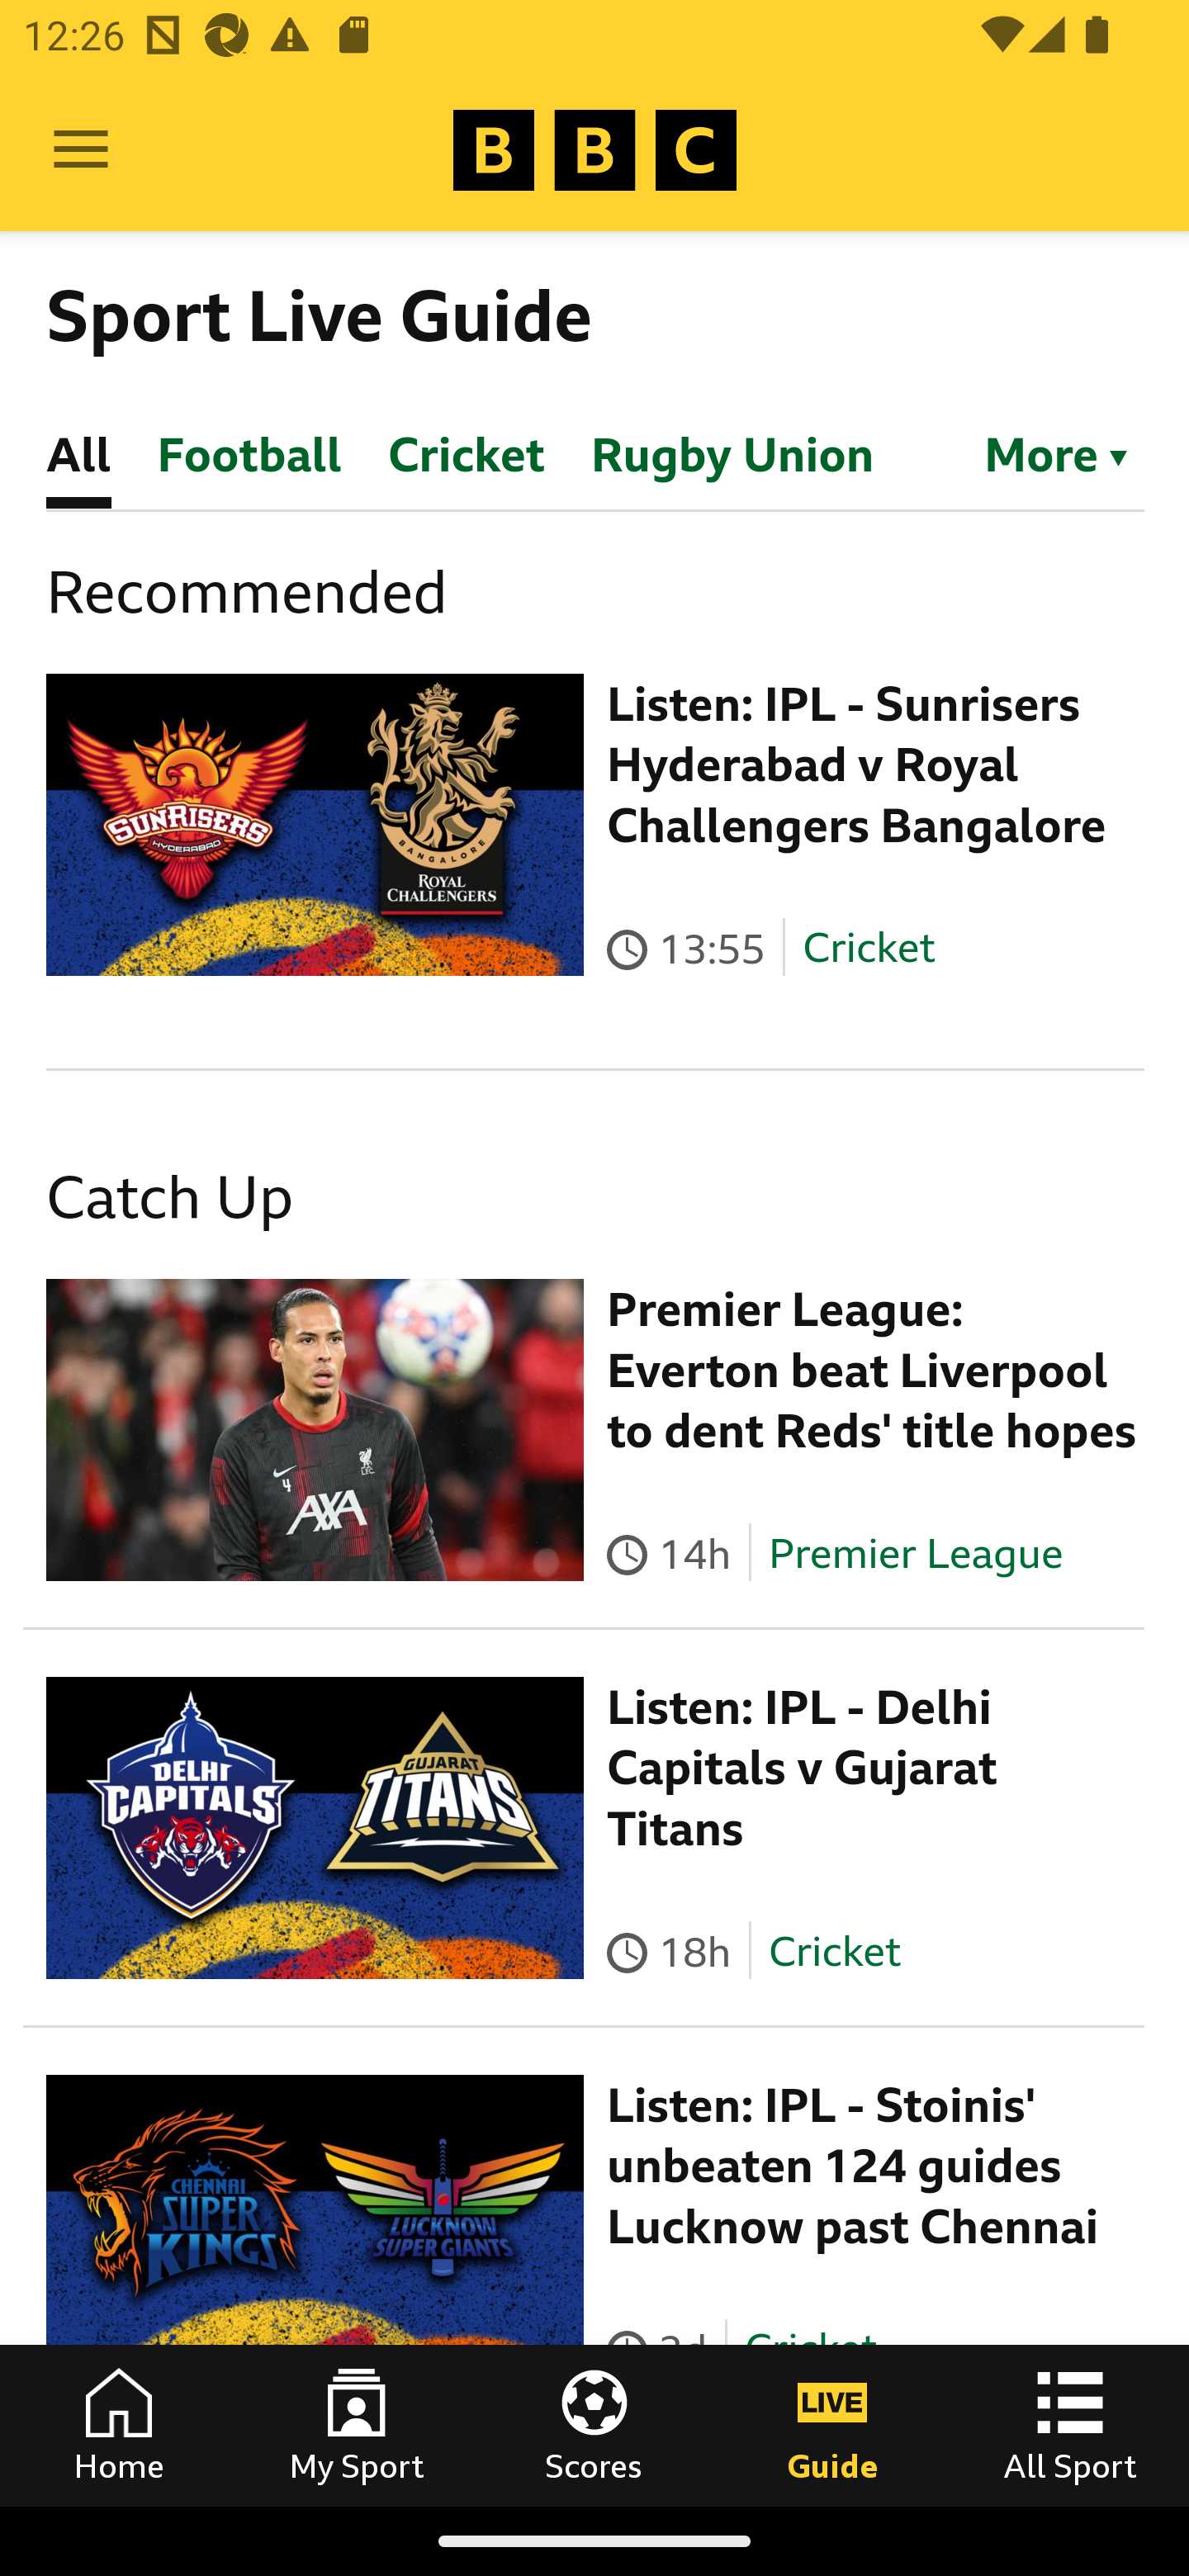  What do you see at coordinates (1070, 2425) in the screenshot?
I see `All Sport` at bounding box center [1070, 2425].